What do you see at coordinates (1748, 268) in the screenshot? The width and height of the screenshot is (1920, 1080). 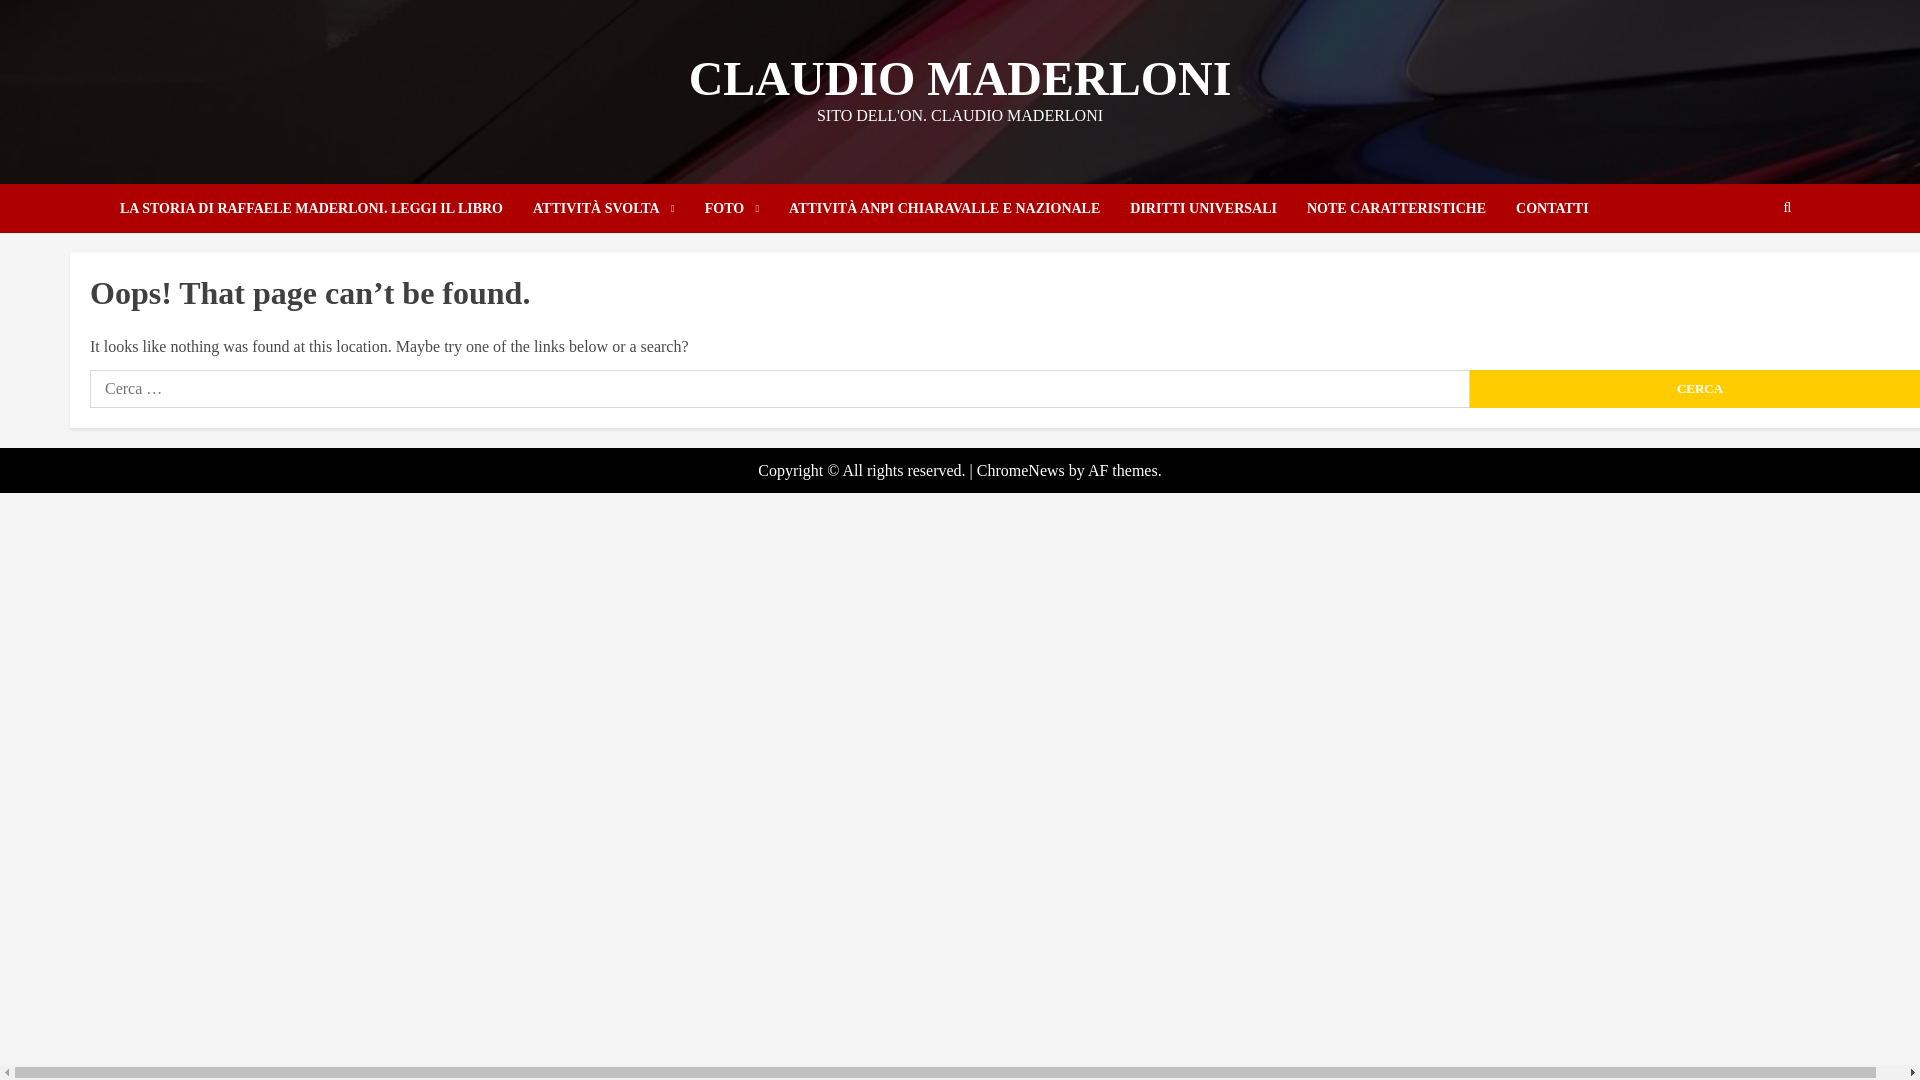 I see `Cerca` at bounding box center [1748, 268].